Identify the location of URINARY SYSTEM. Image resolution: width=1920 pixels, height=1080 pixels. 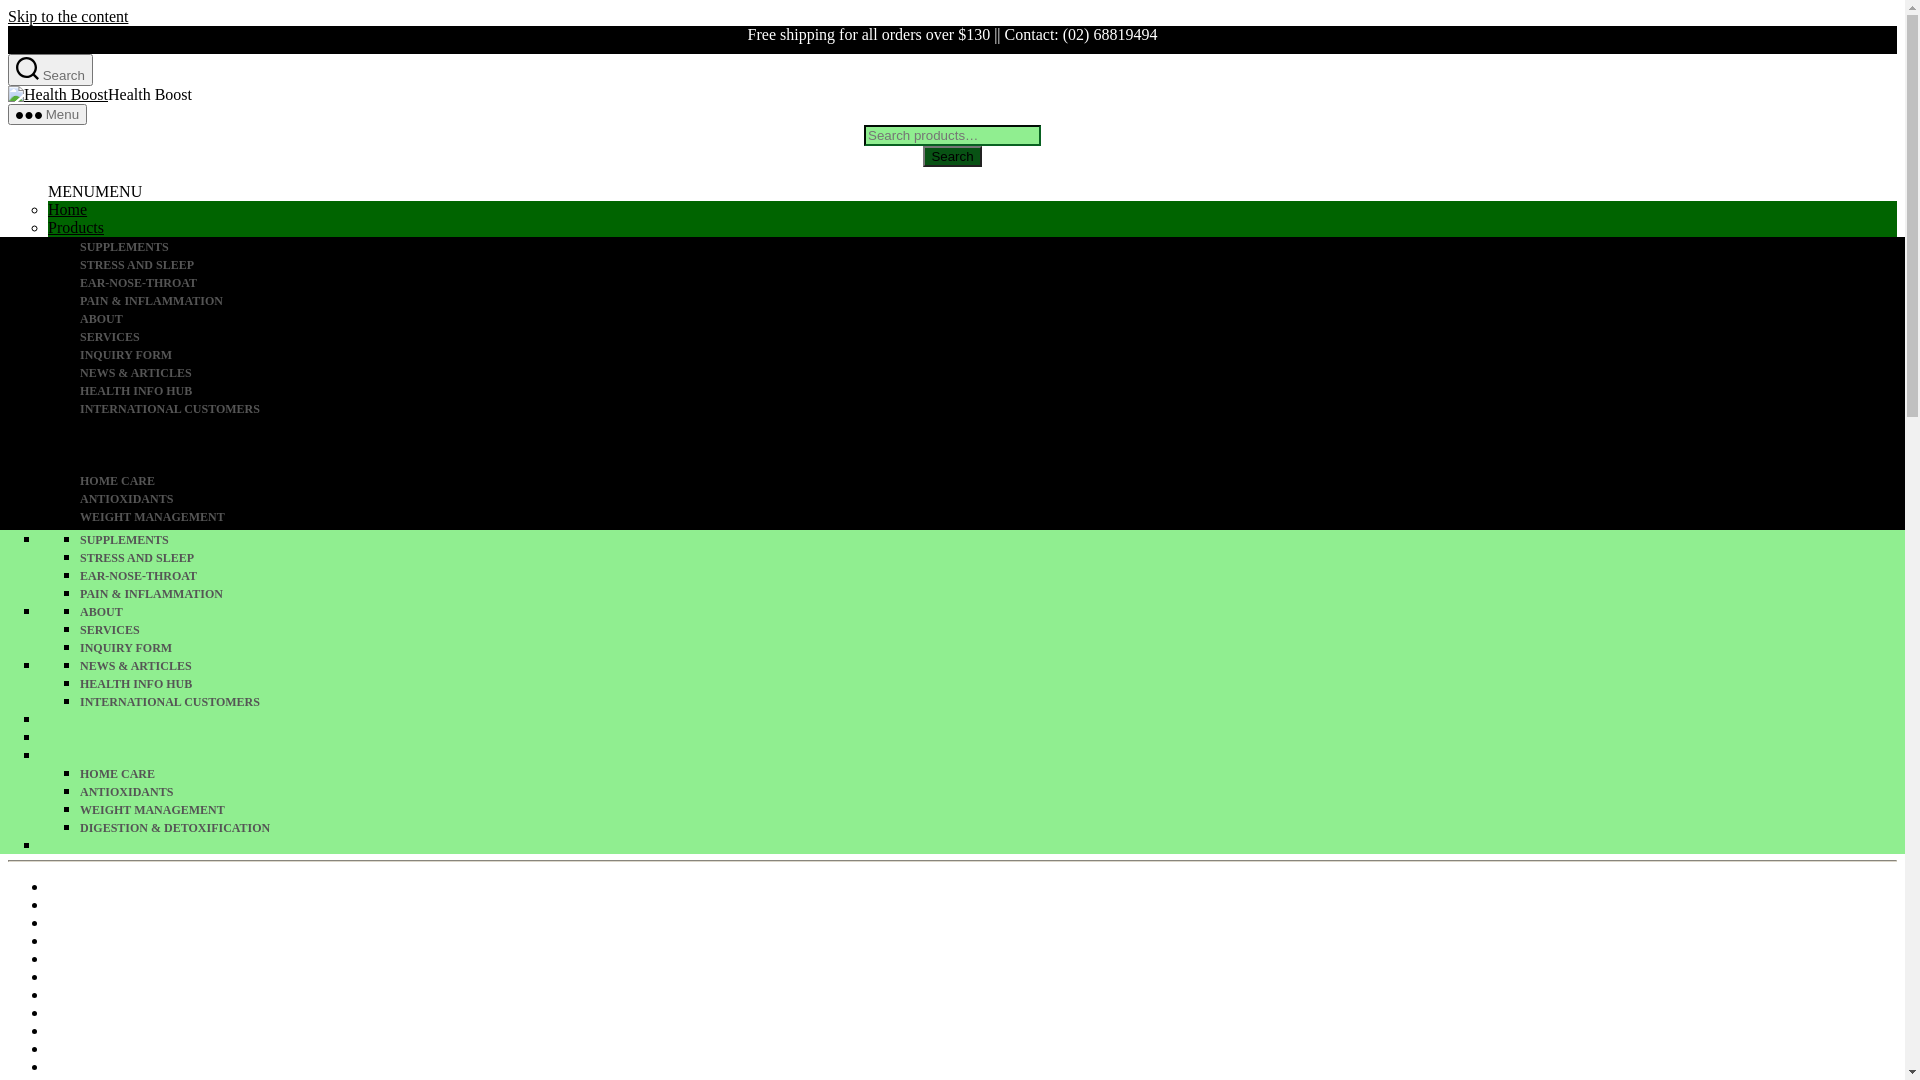
(992, 648).